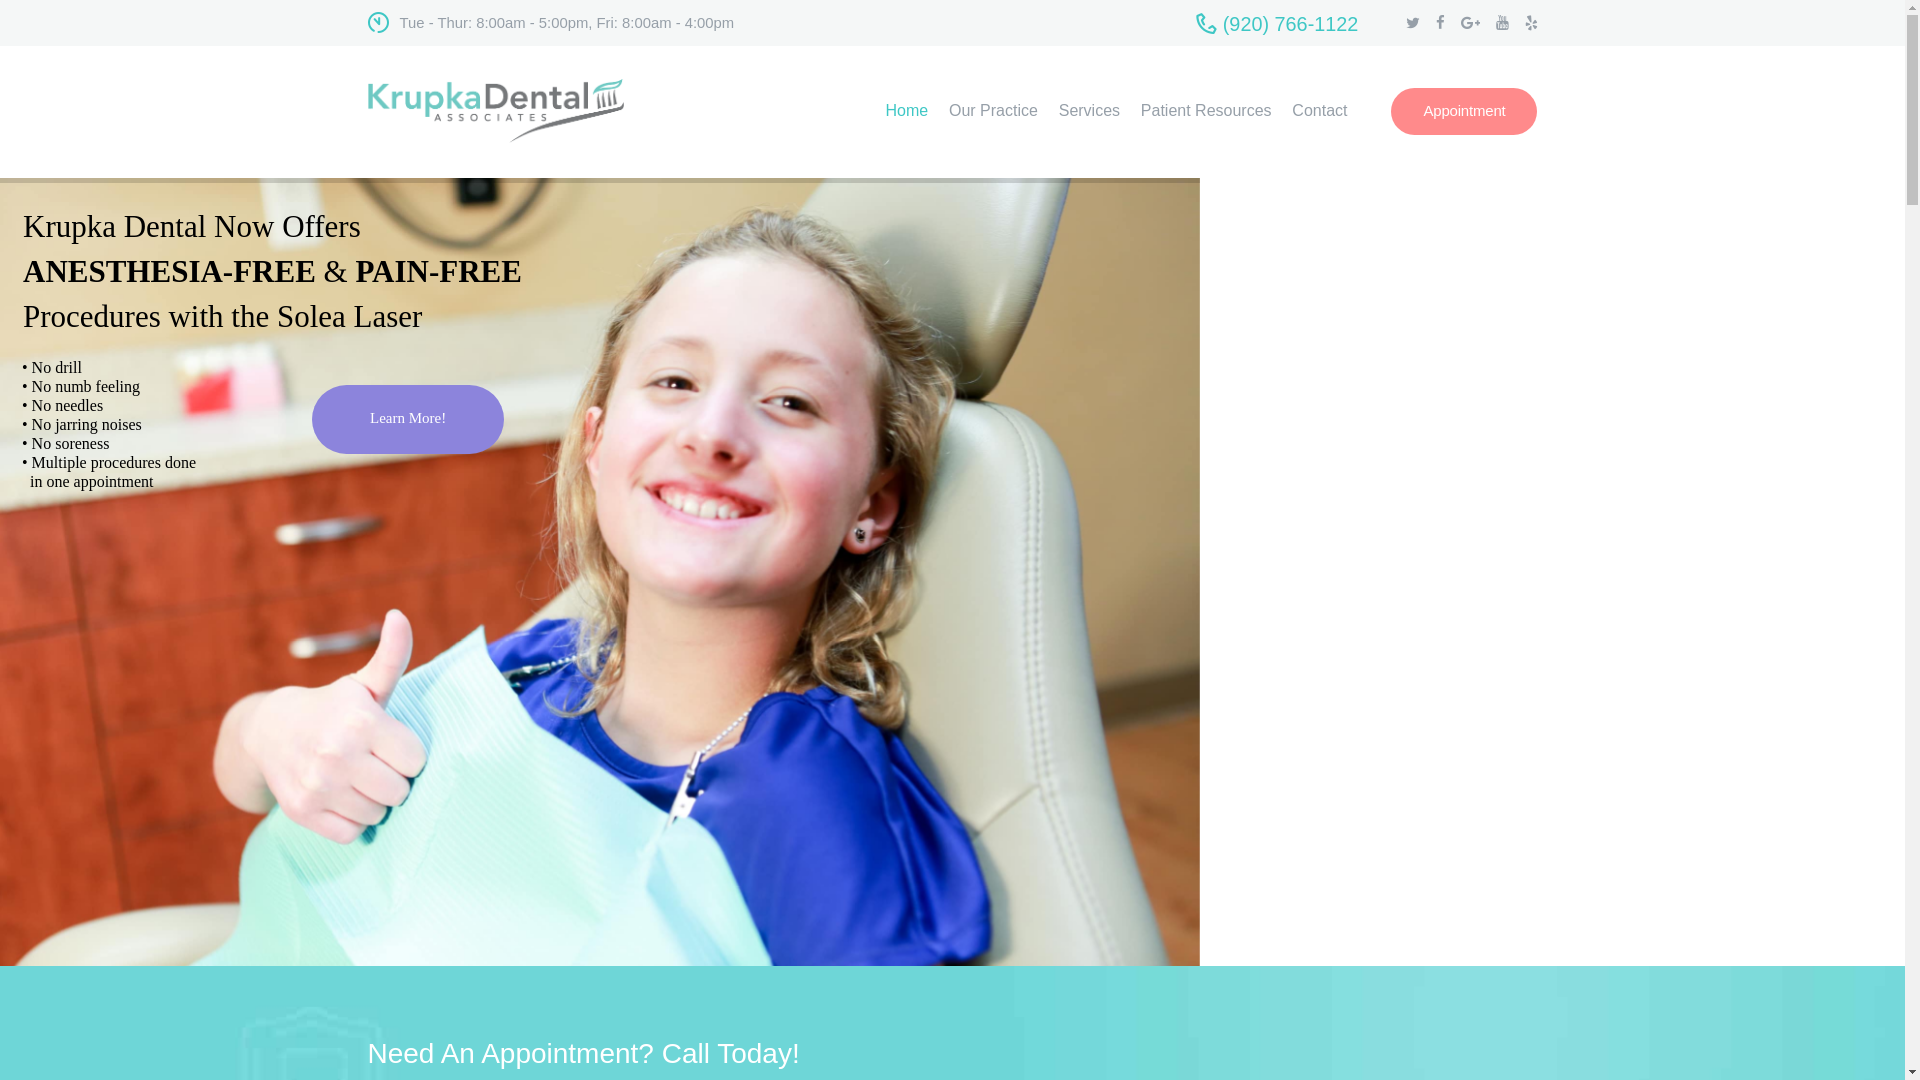 The image size is (1920, 1080). Describe the element at coordinates (1320, 111) in the screenshot. I see `Contact` at that location.